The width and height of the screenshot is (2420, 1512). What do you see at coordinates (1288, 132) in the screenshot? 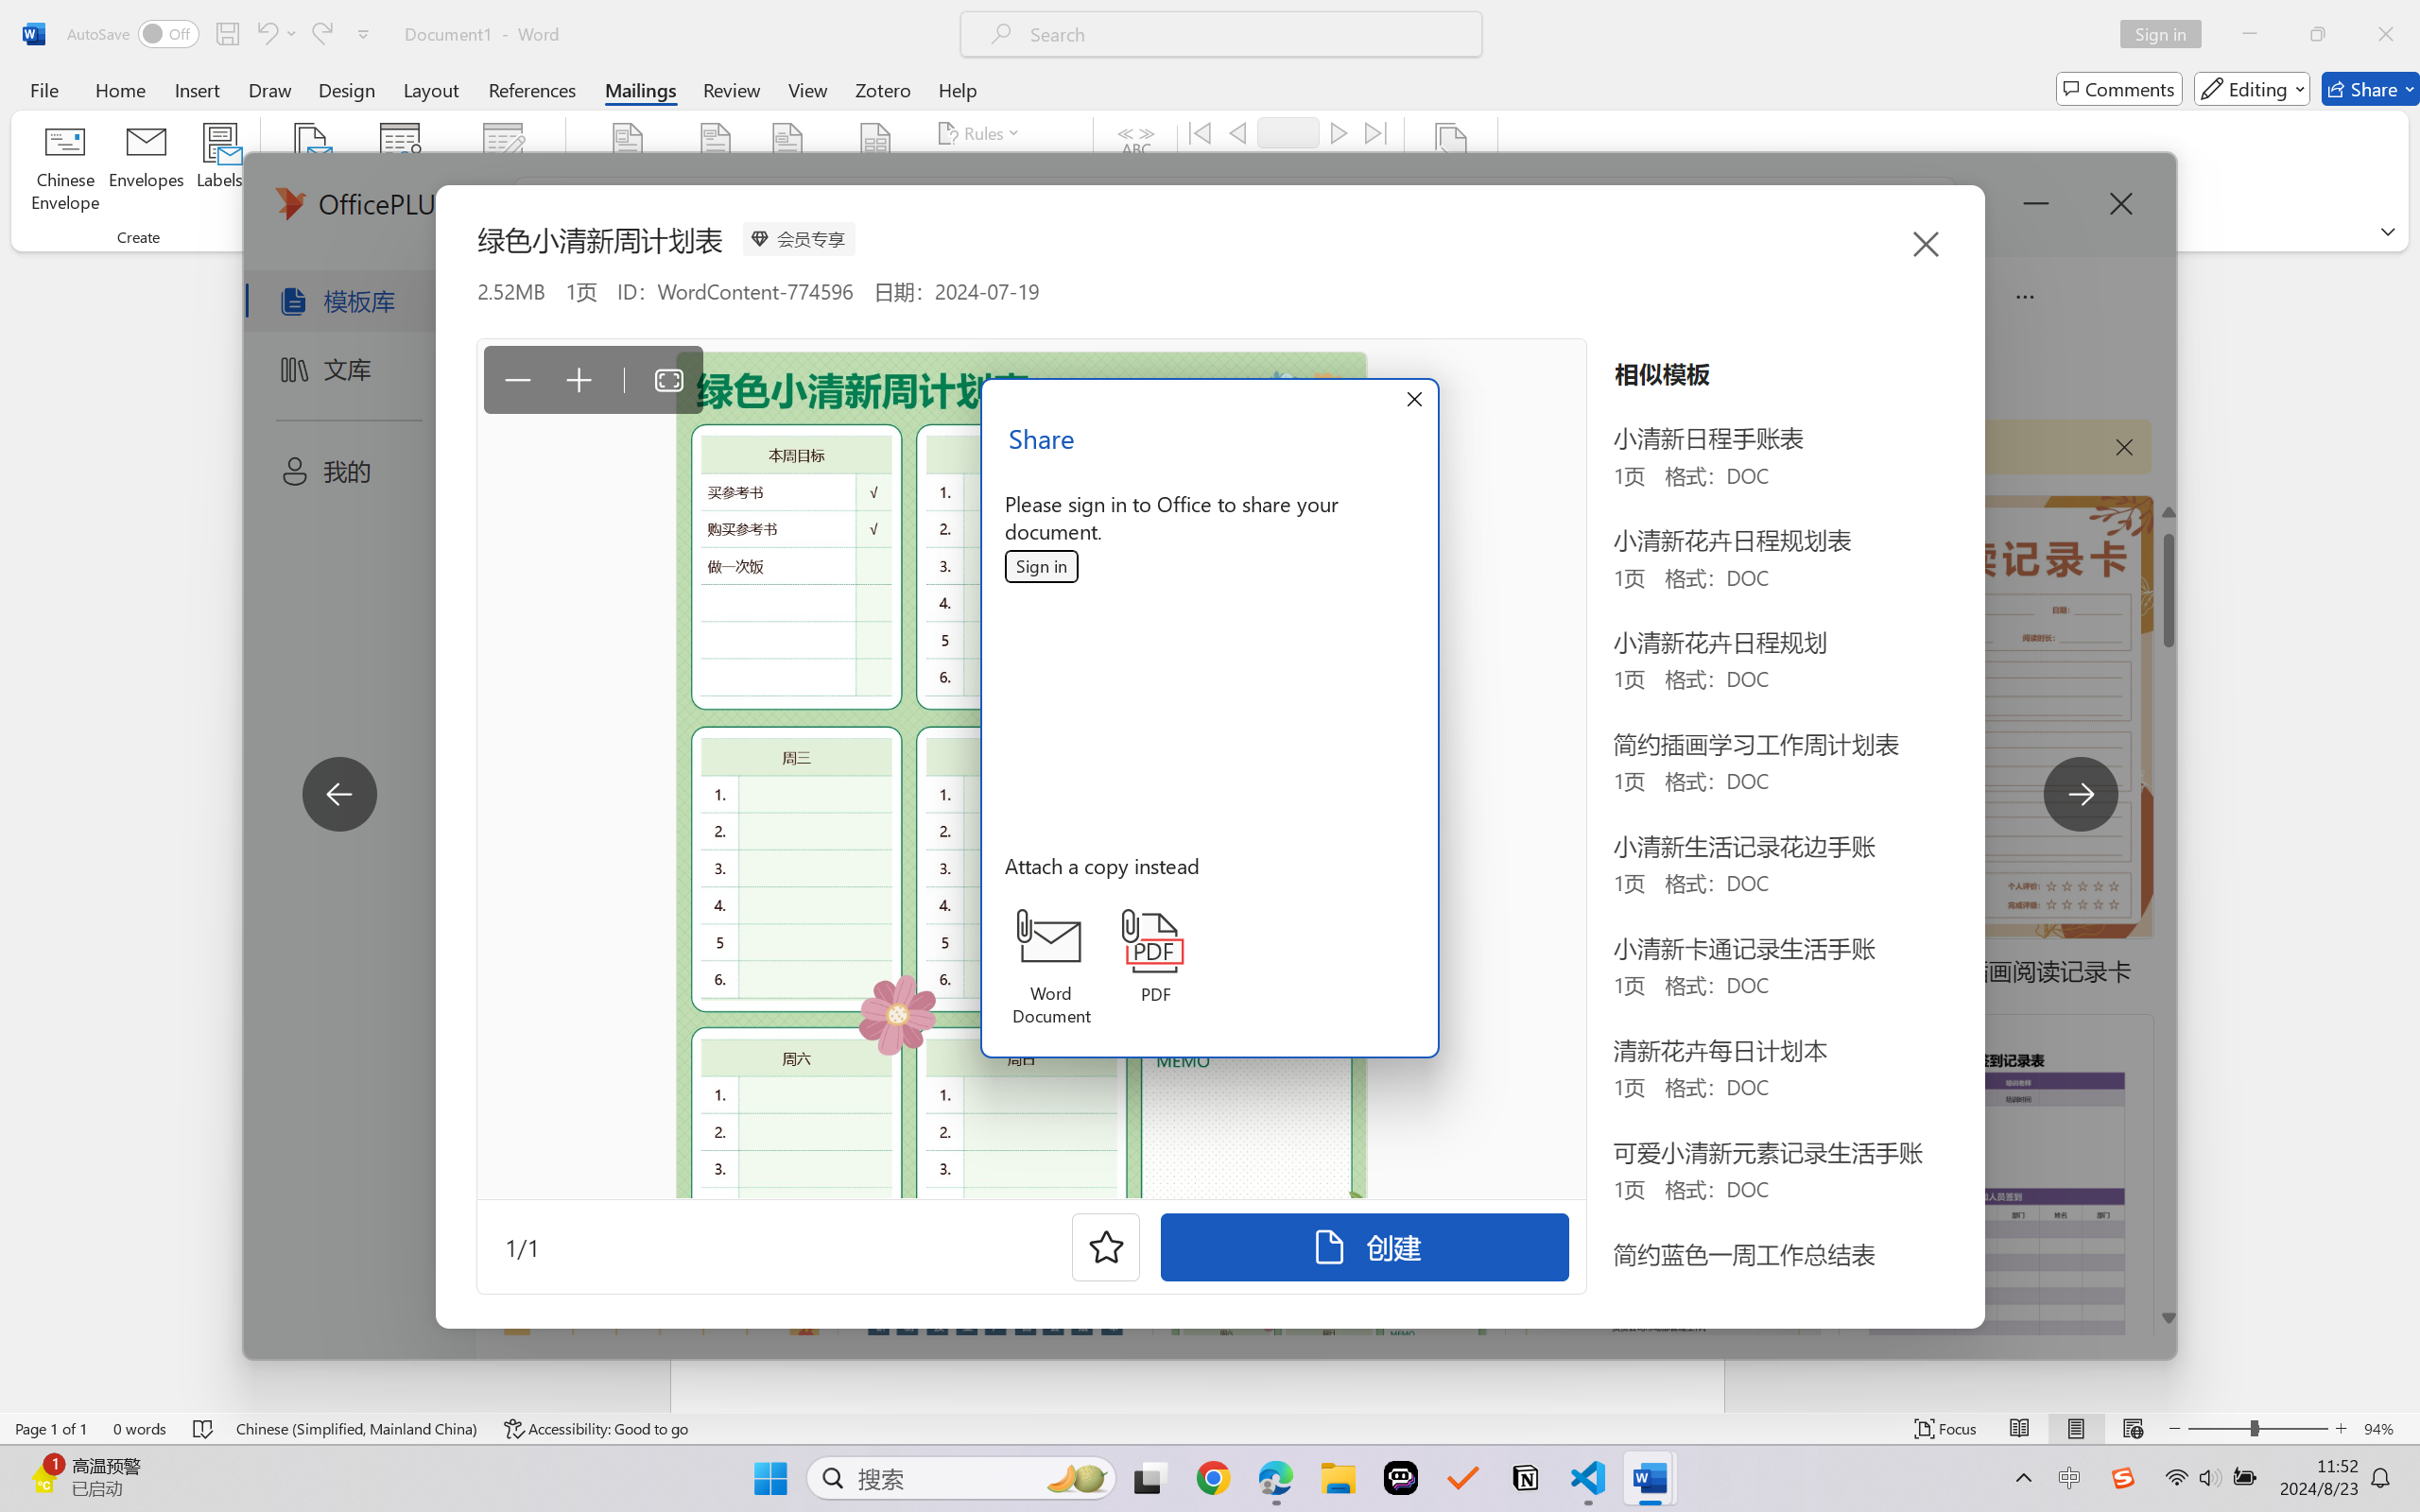
I see `Record` at bounding box center [1288, 132].